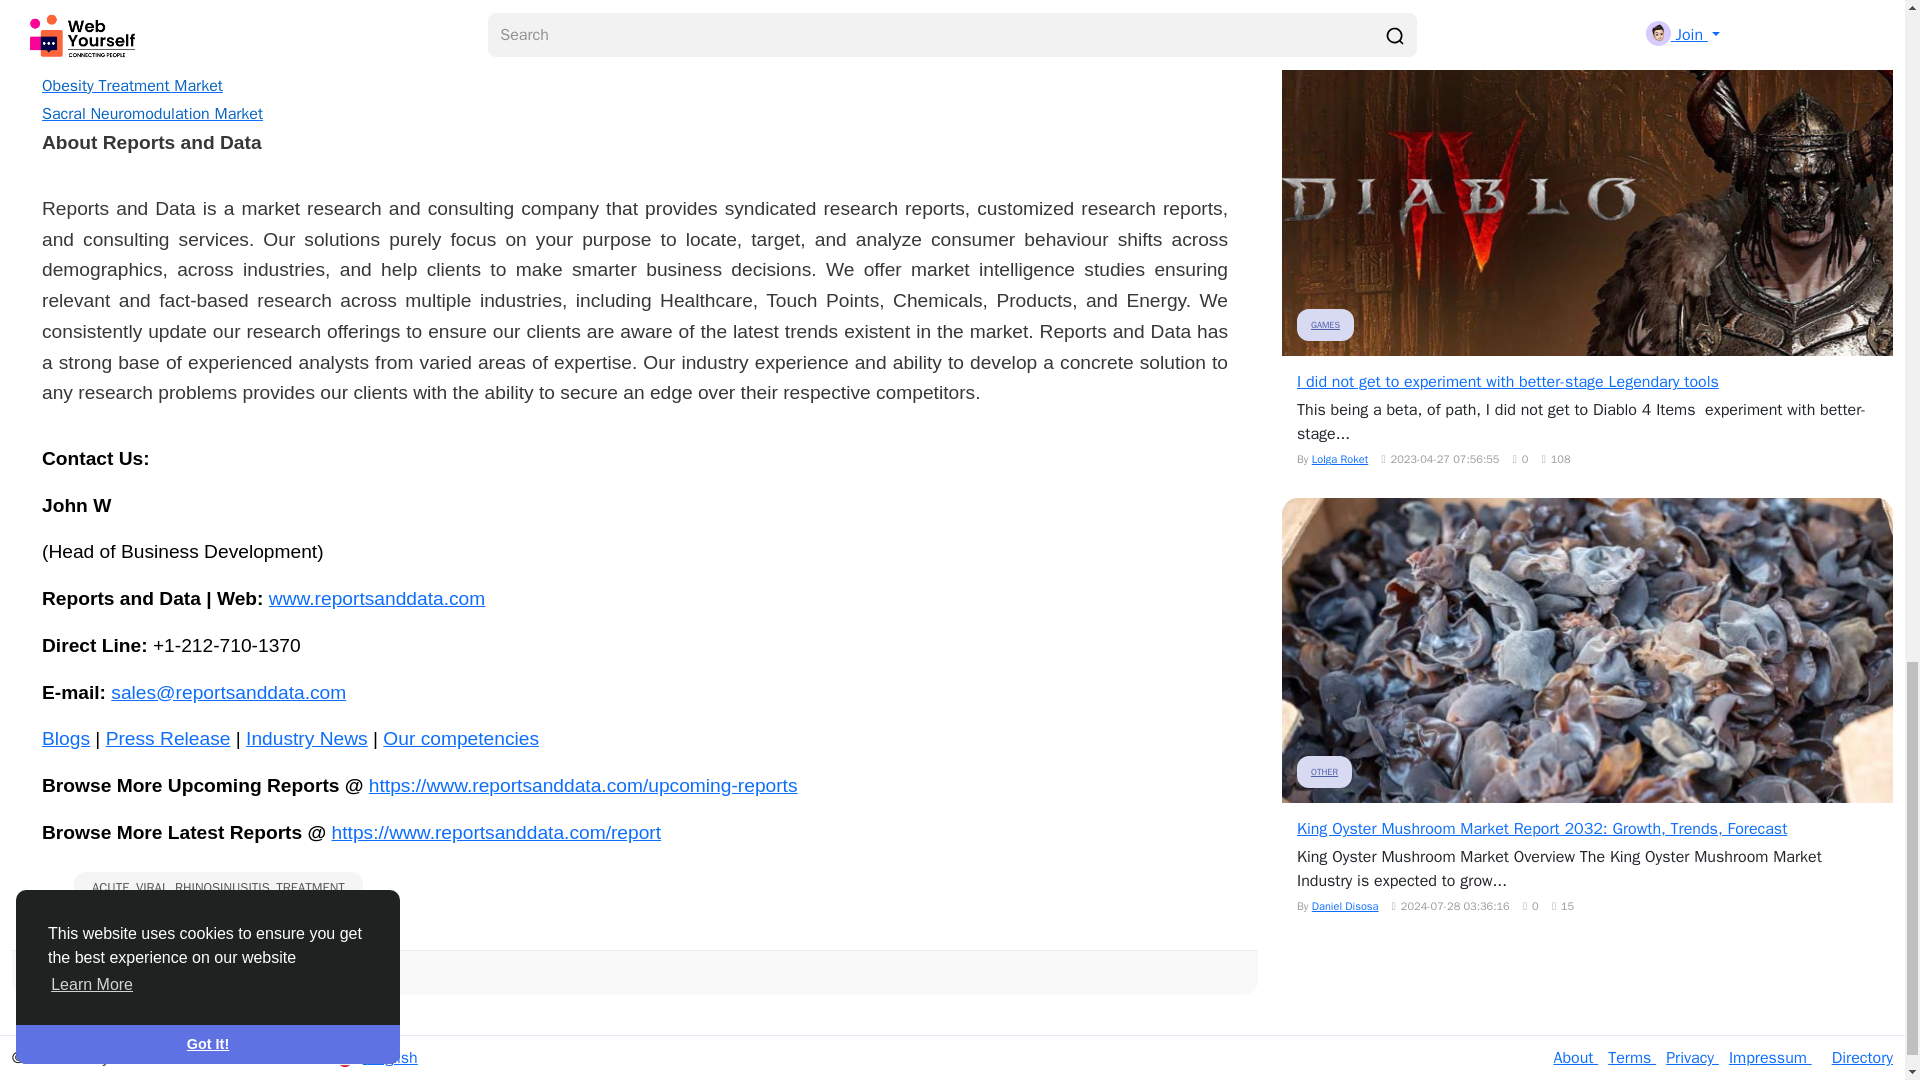 The width and height of the screenshot is (1920, 1080). Describe the element at coordinates (132, 86) in the screenshot. I see `Obesity Treatment Market` at that location.